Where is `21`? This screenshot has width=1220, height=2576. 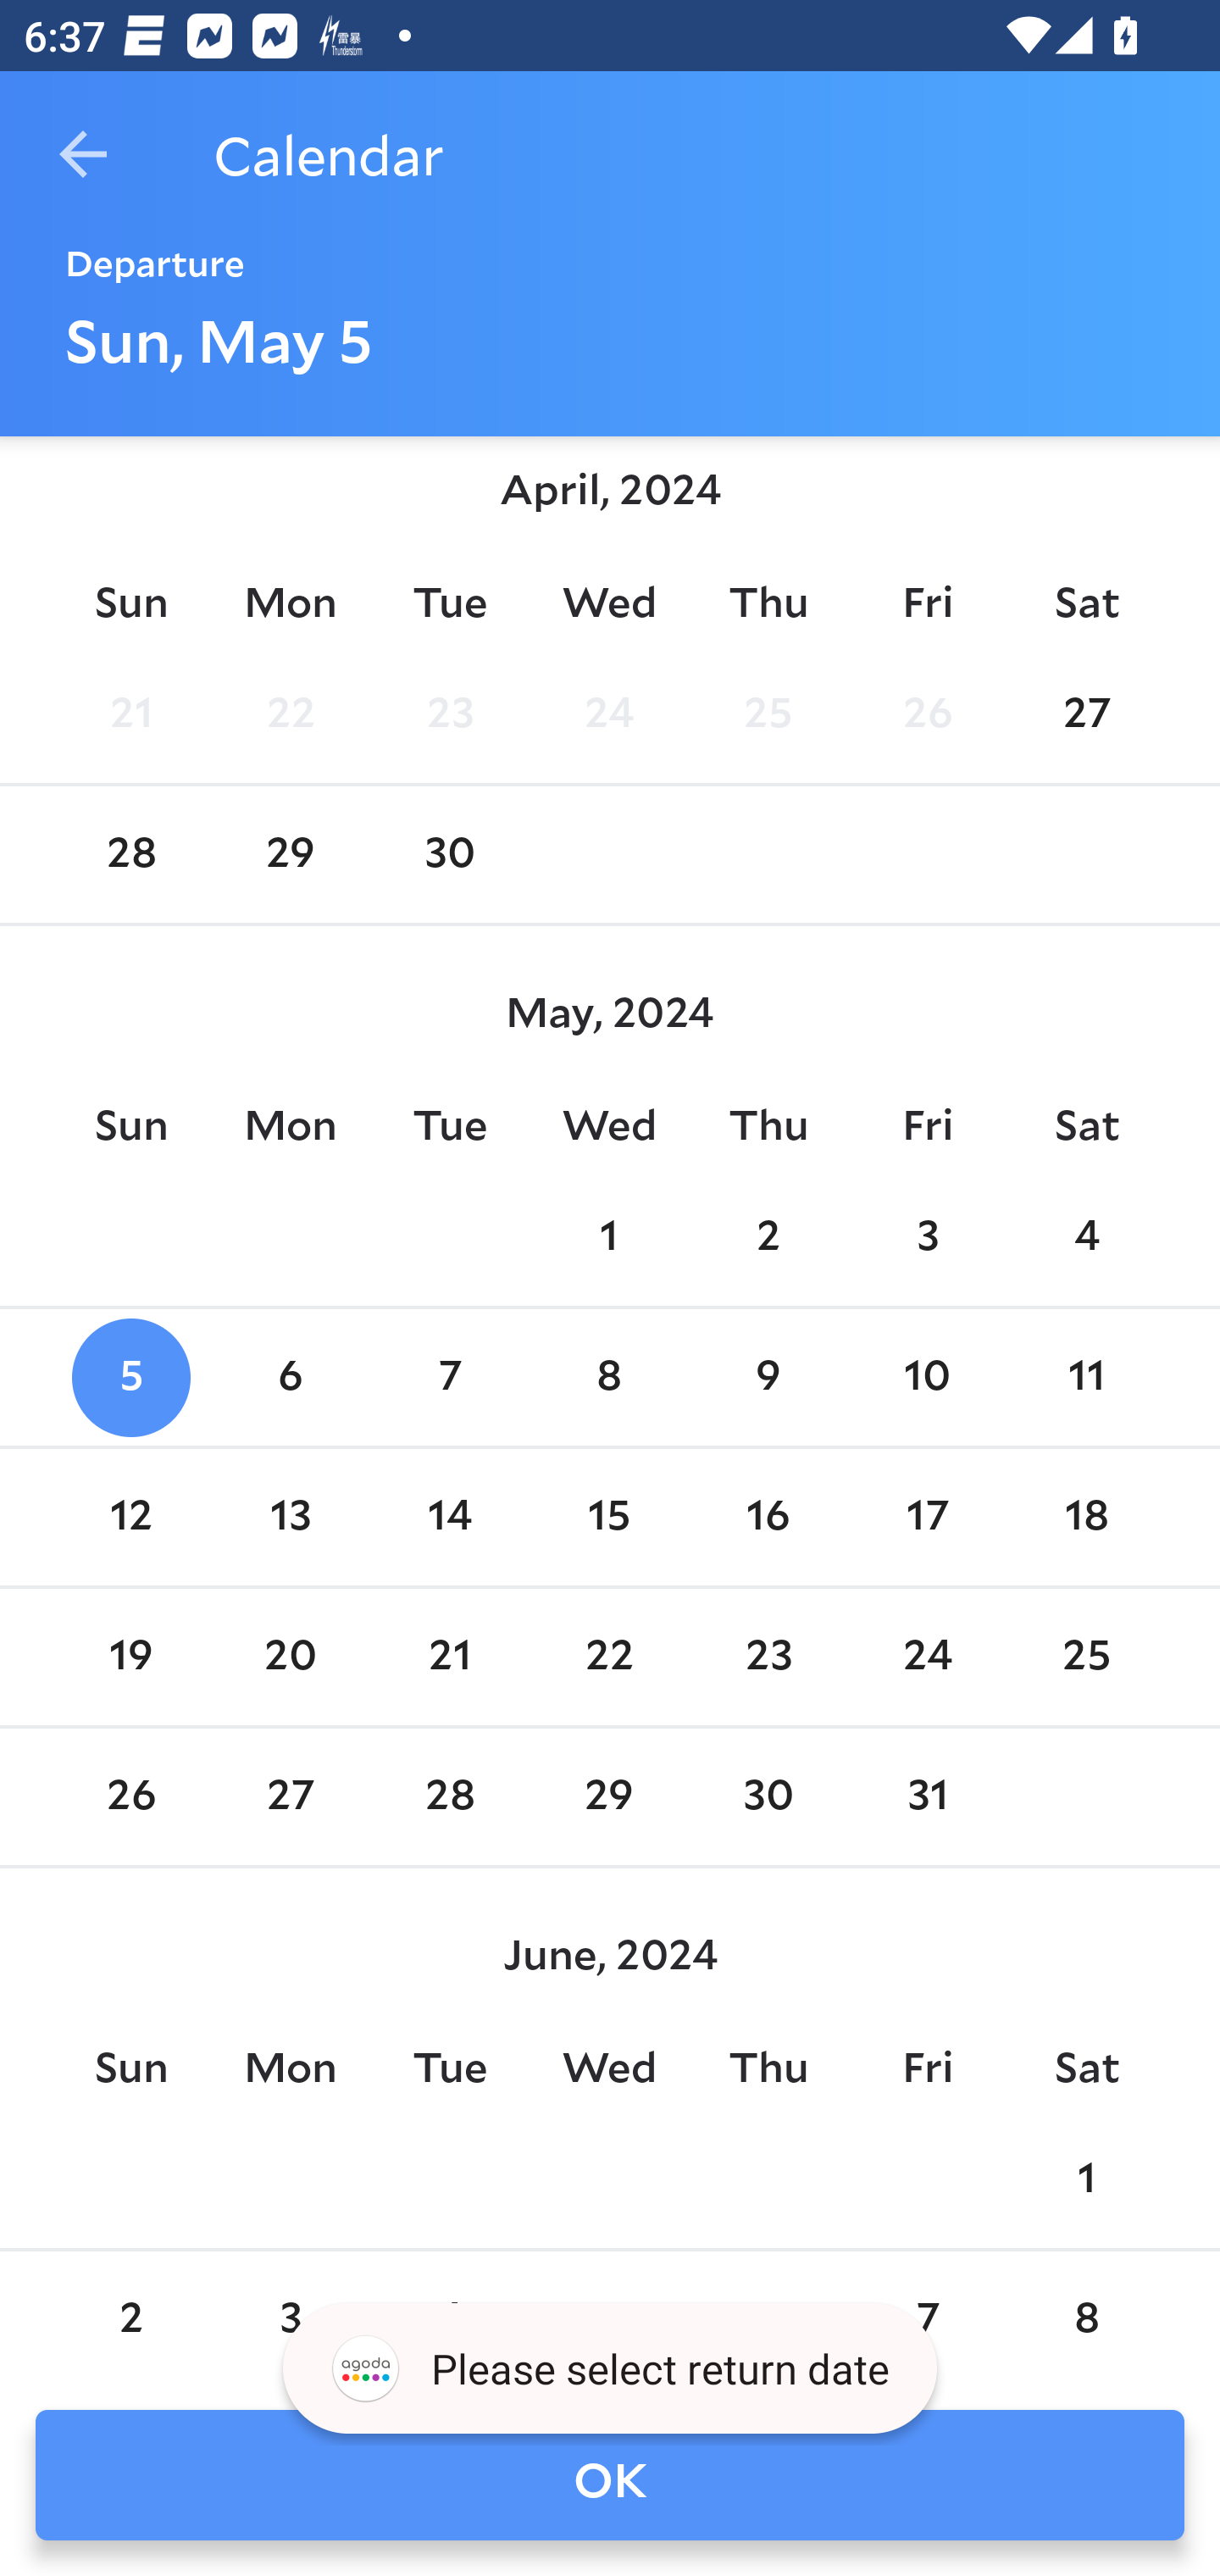 21 is located at coordinates (130, 716).